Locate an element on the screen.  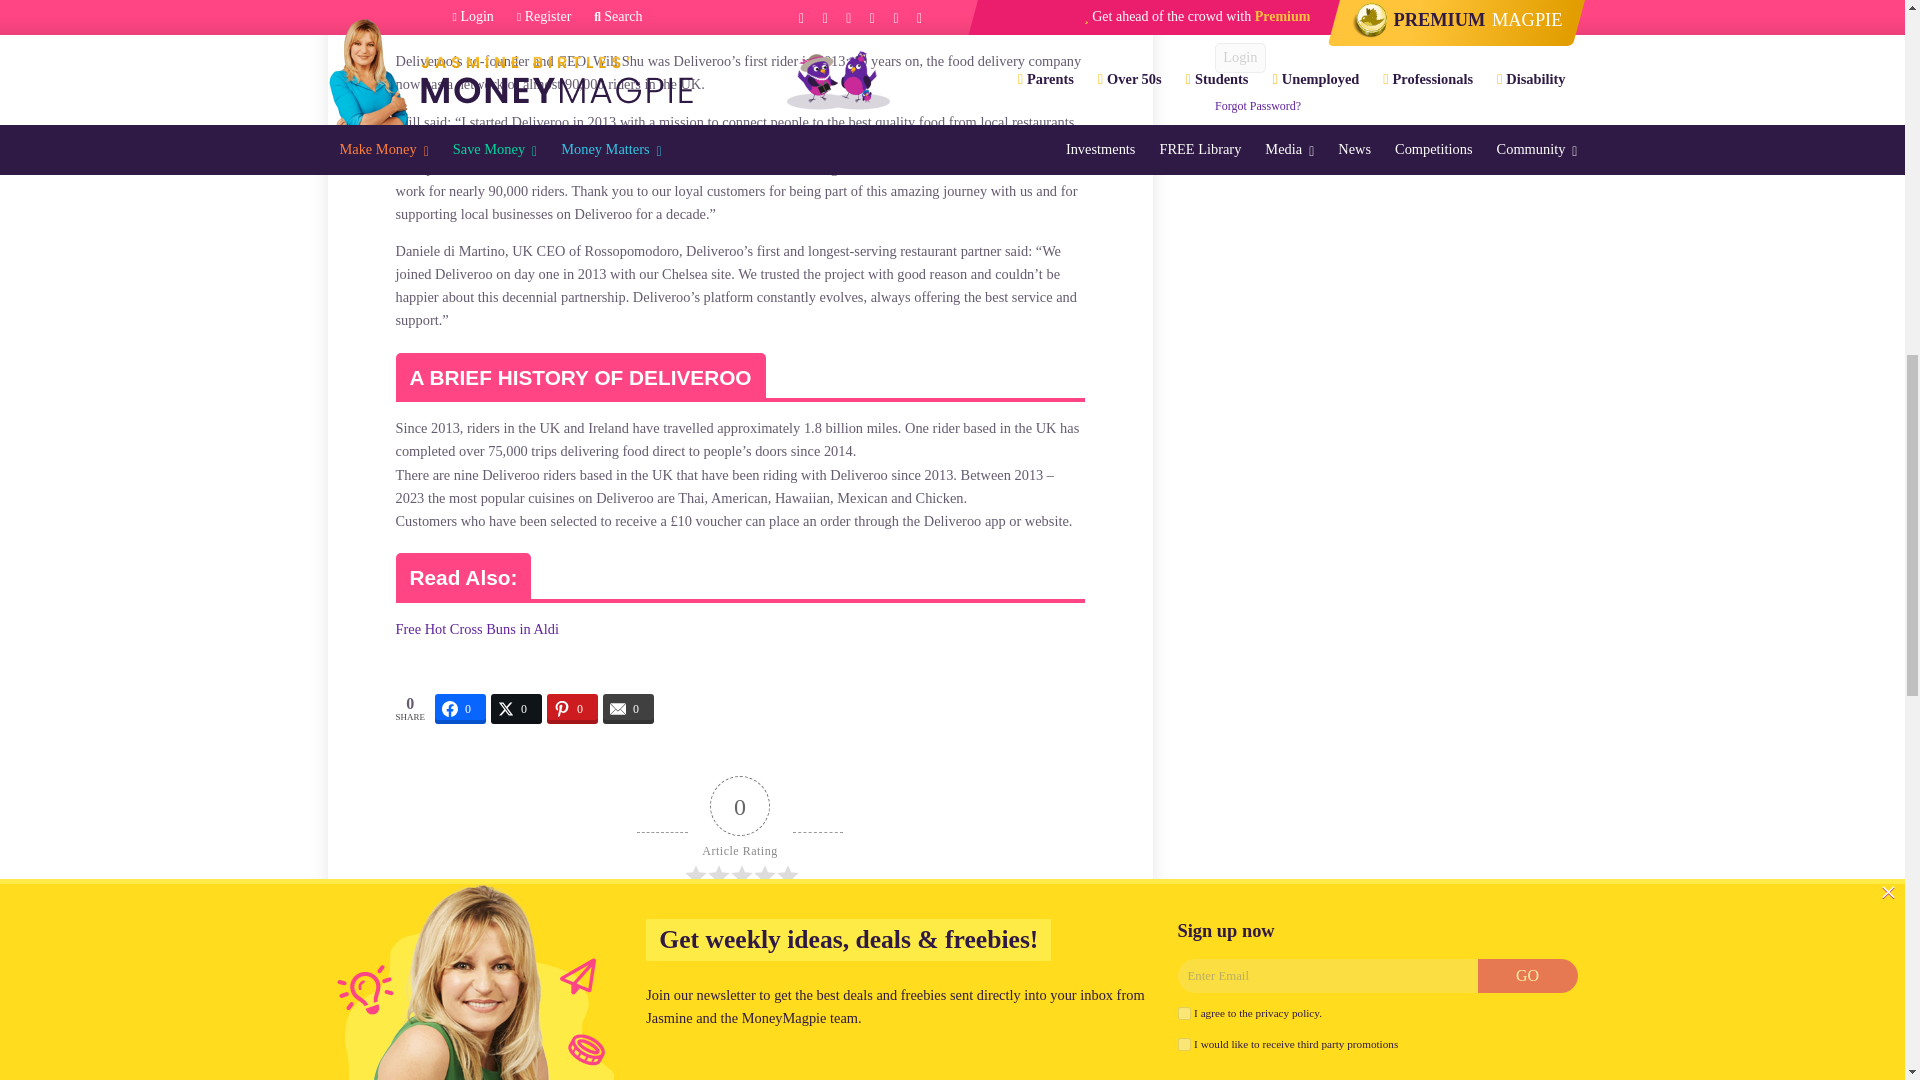
Share on Pinterest is located at coordinates (572, 708).